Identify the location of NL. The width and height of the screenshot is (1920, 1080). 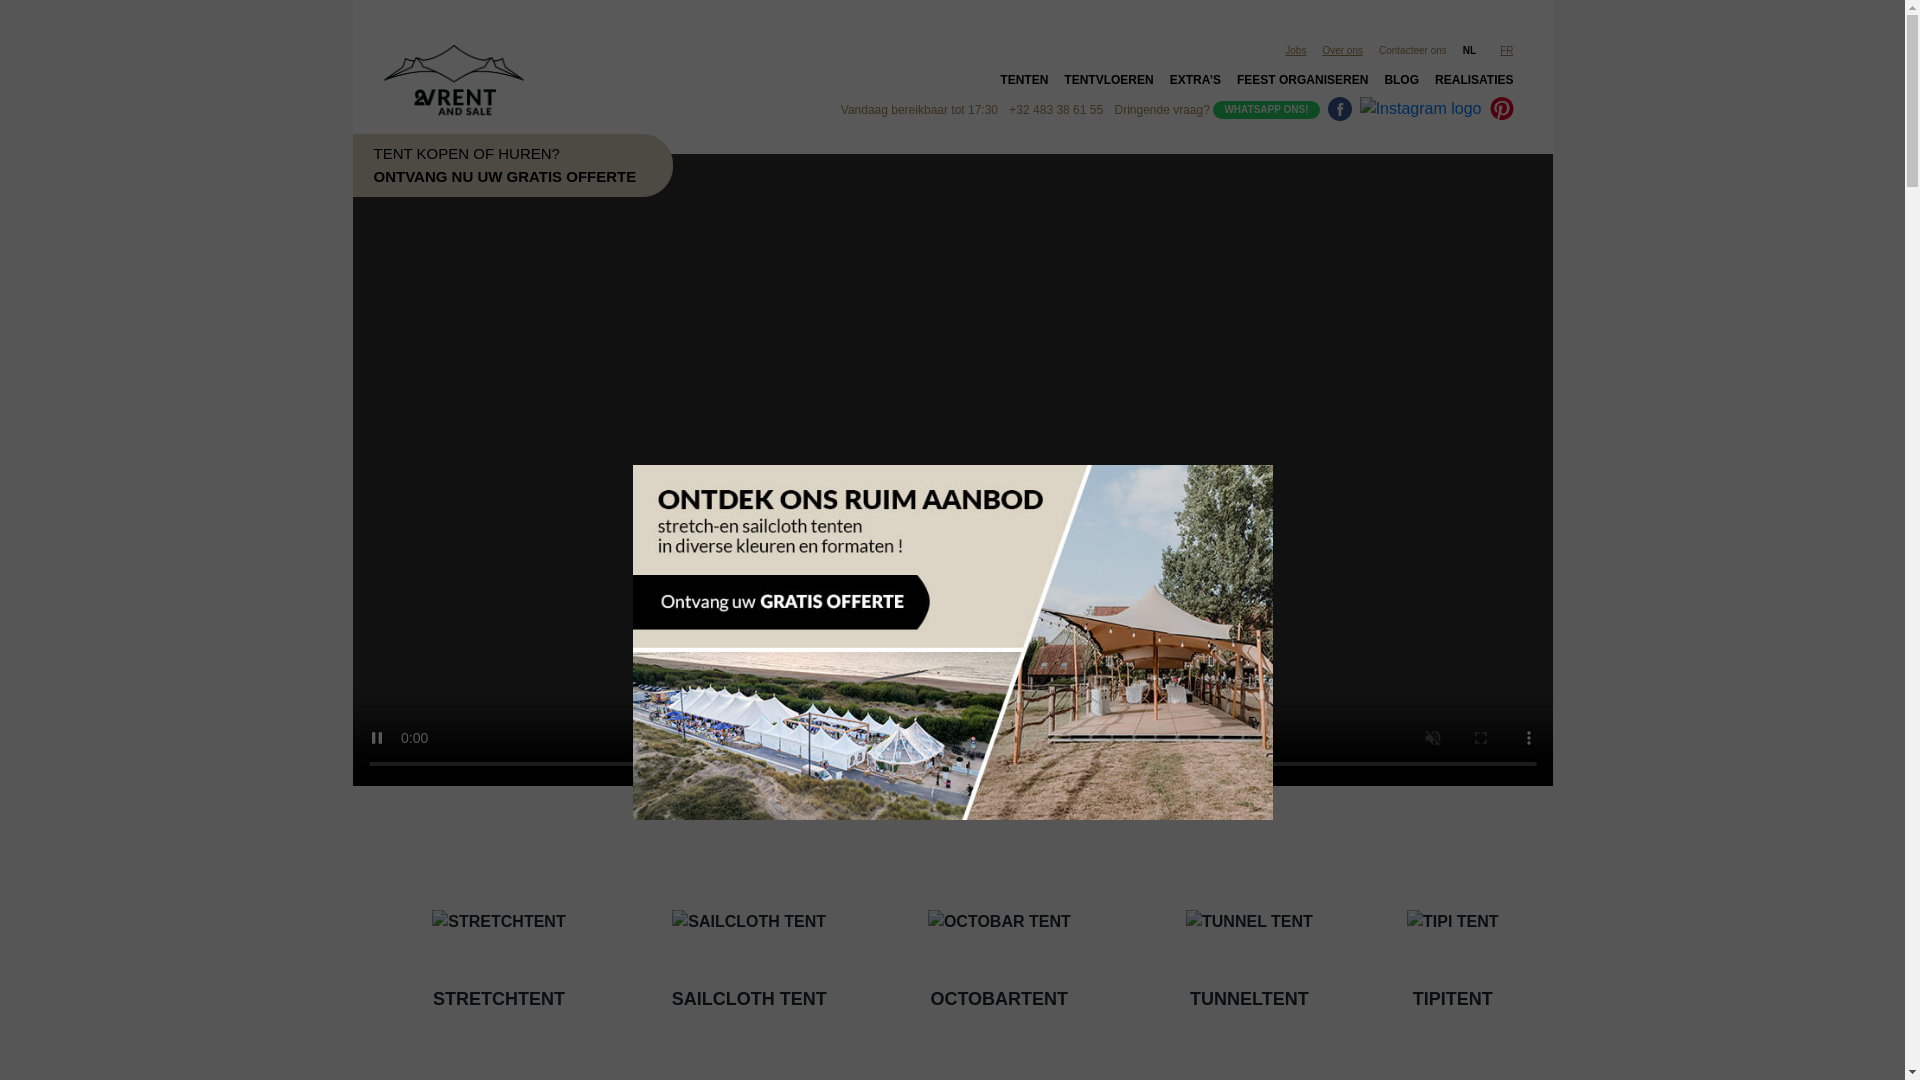
(1474, 50).